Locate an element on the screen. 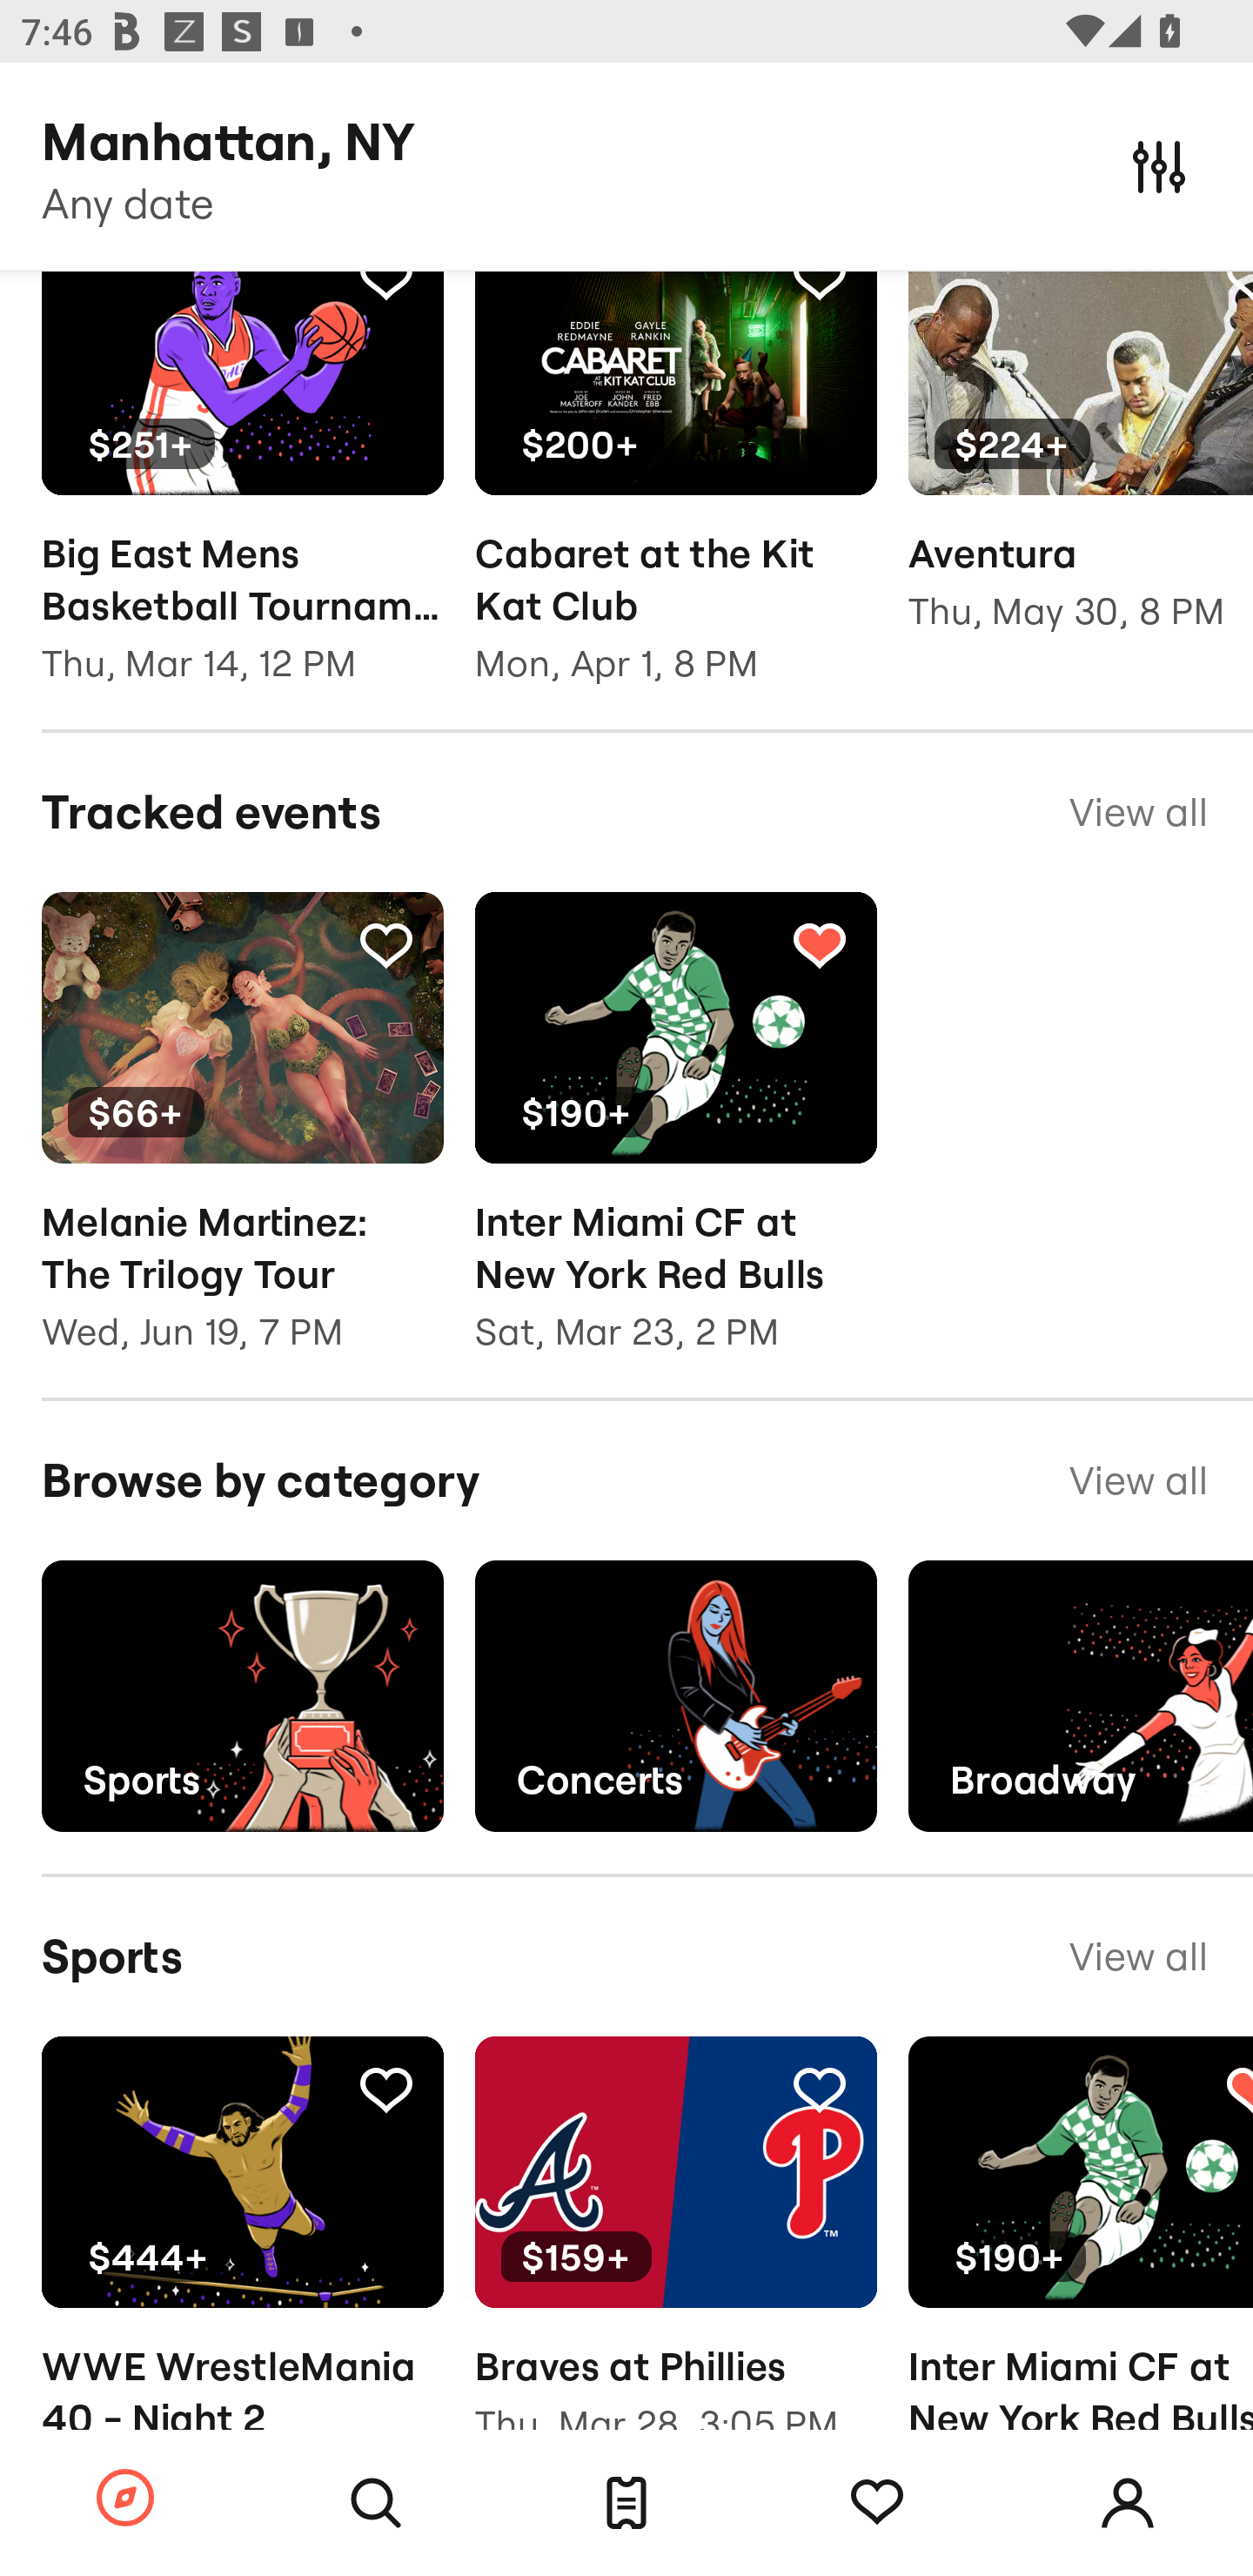 The height and width of the screenshot is (2576, 1253). Sports is located at coordinates (242, 1695).